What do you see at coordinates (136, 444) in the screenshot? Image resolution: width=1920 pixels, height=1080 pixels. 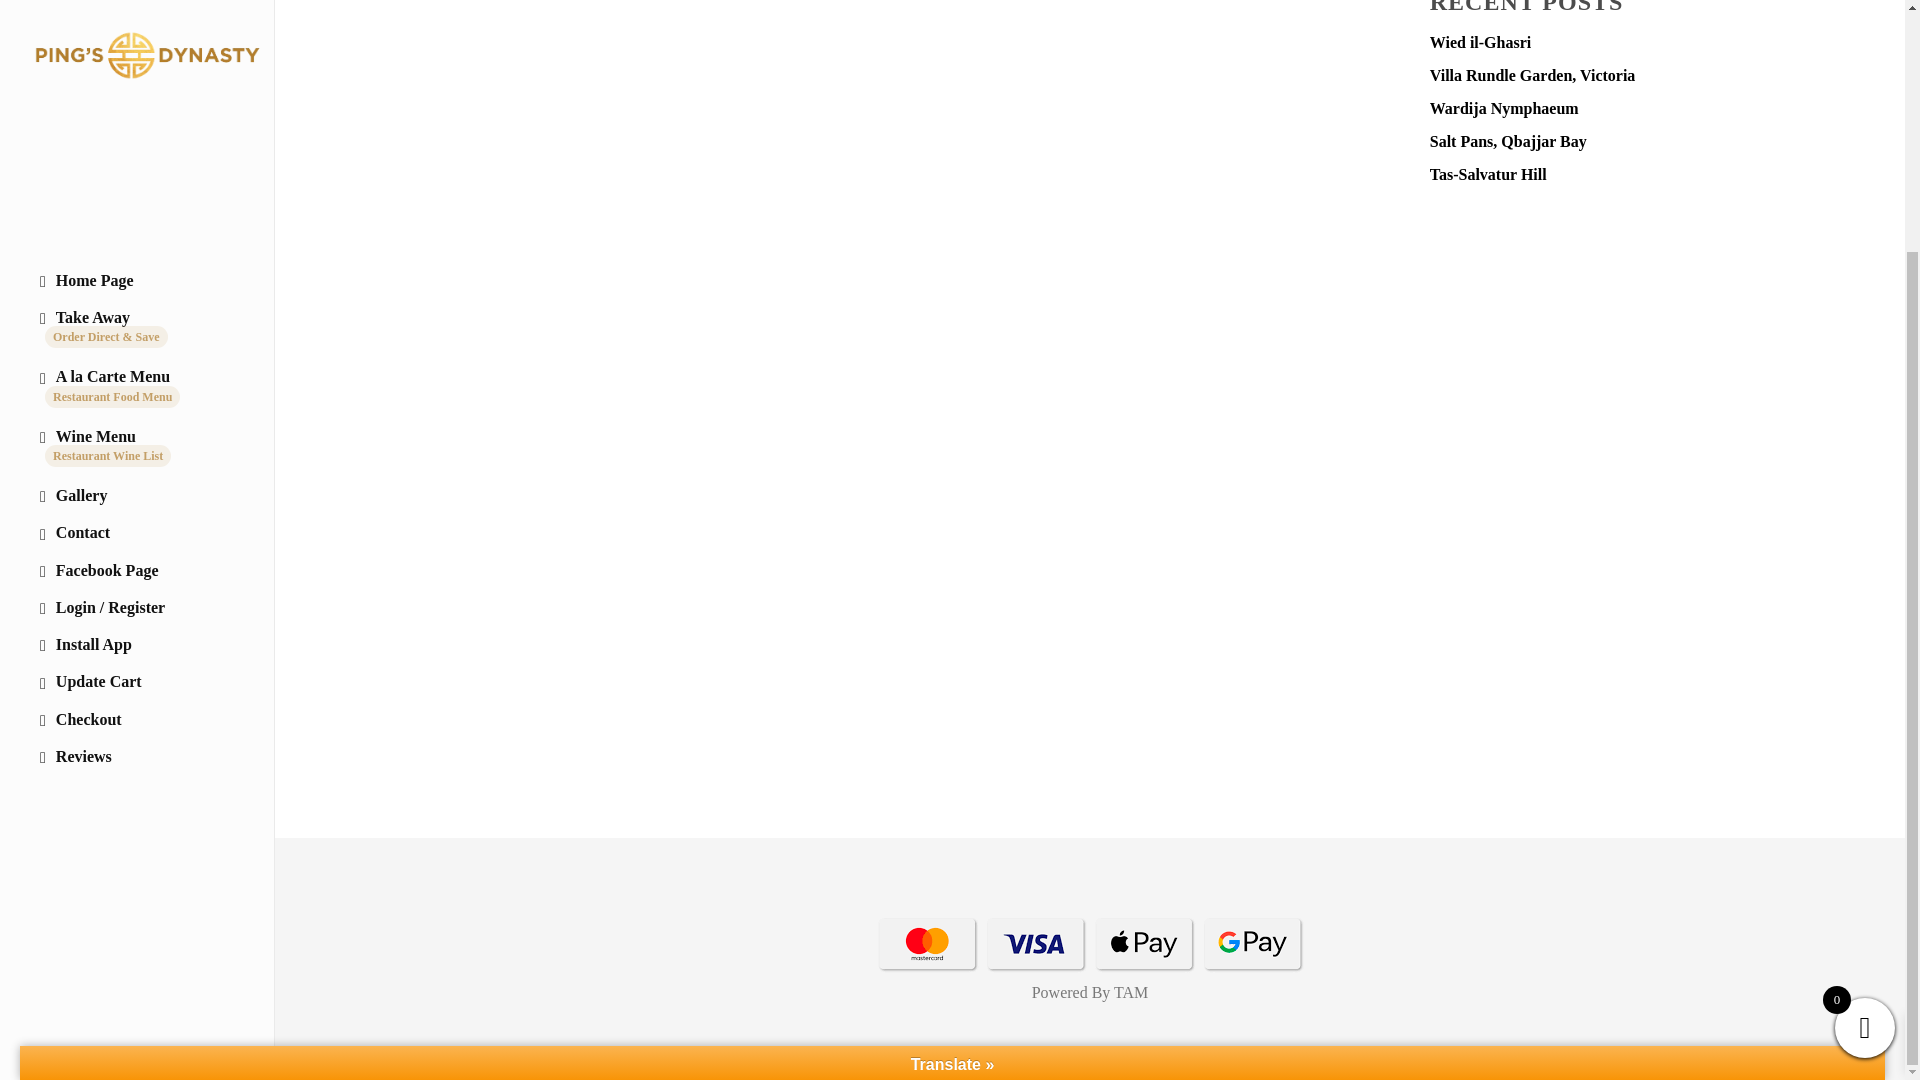 I see `Reviews` at bounding box center [136, 444].